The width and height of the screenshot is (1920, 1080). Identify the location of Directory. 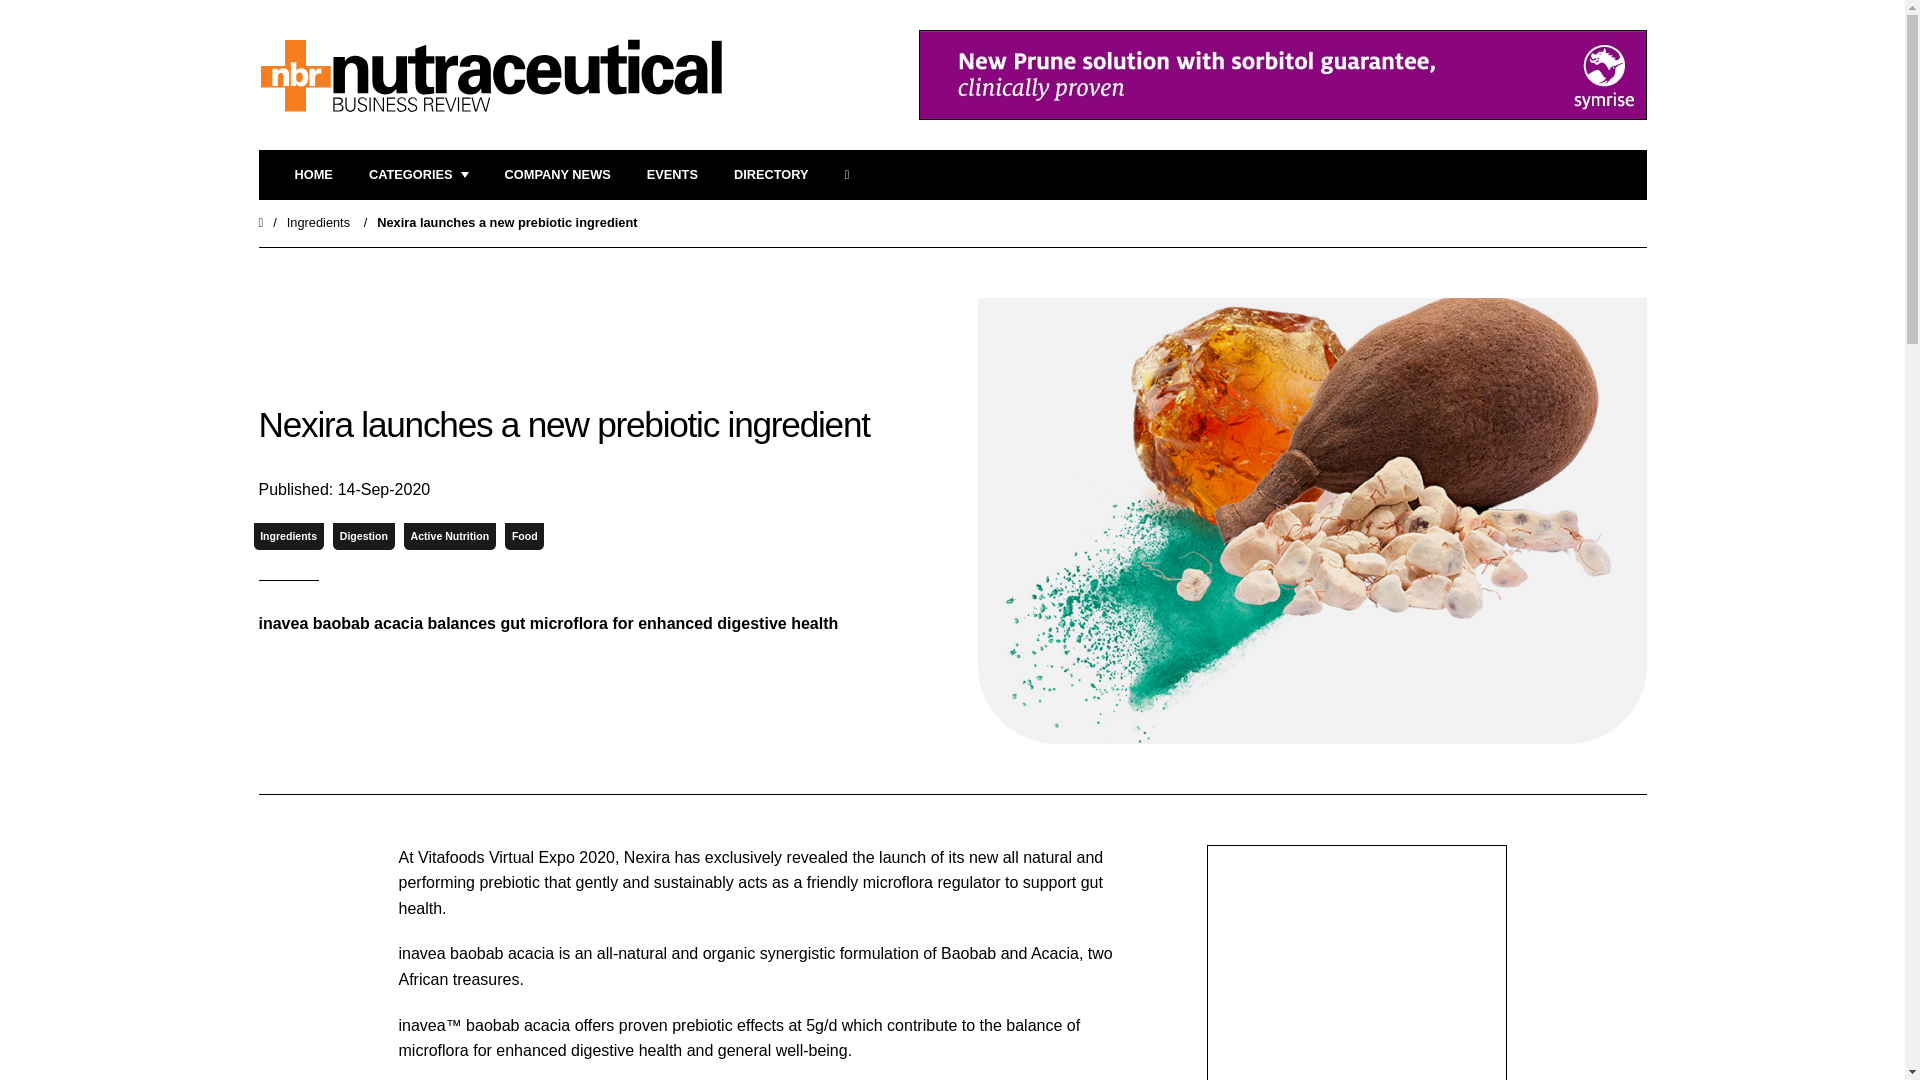
(770, 175).